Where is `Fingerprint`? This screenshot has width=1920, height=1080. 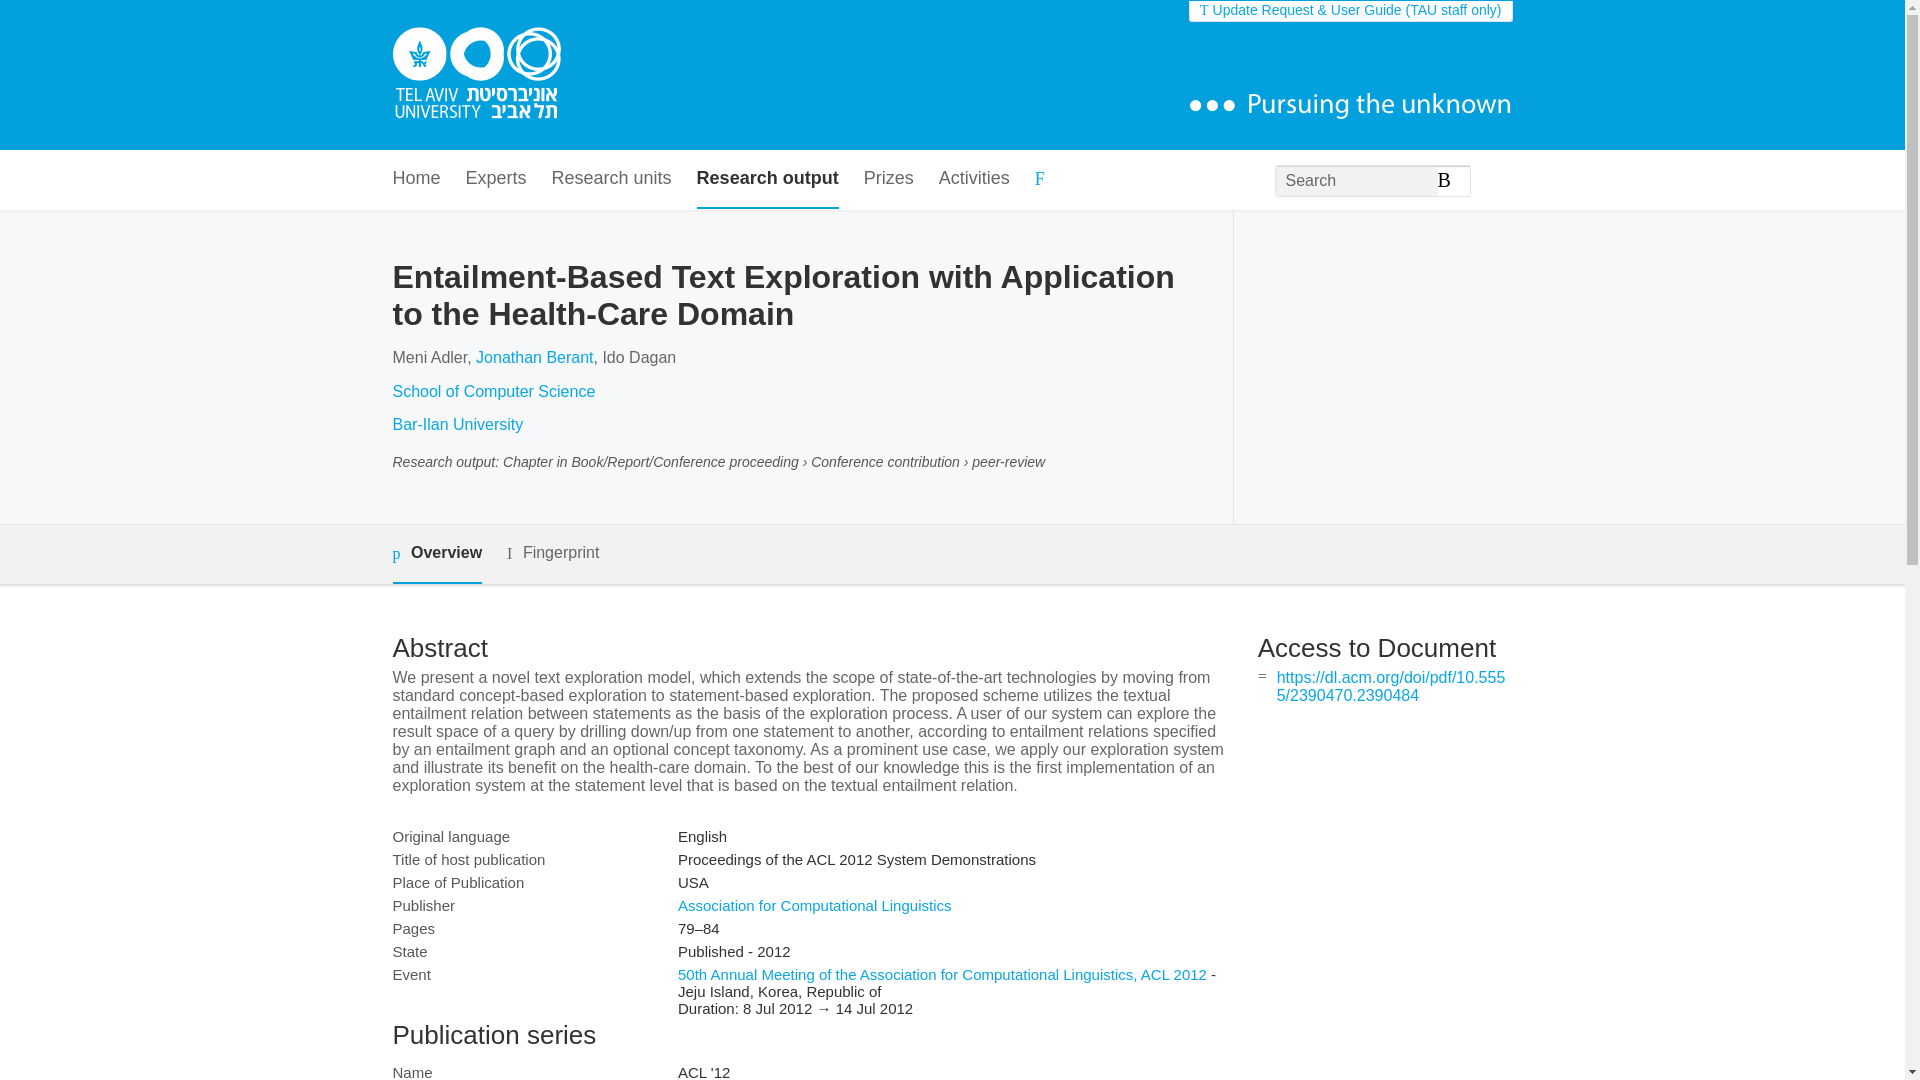
Fingerprint is located at coordinates (552, 553).